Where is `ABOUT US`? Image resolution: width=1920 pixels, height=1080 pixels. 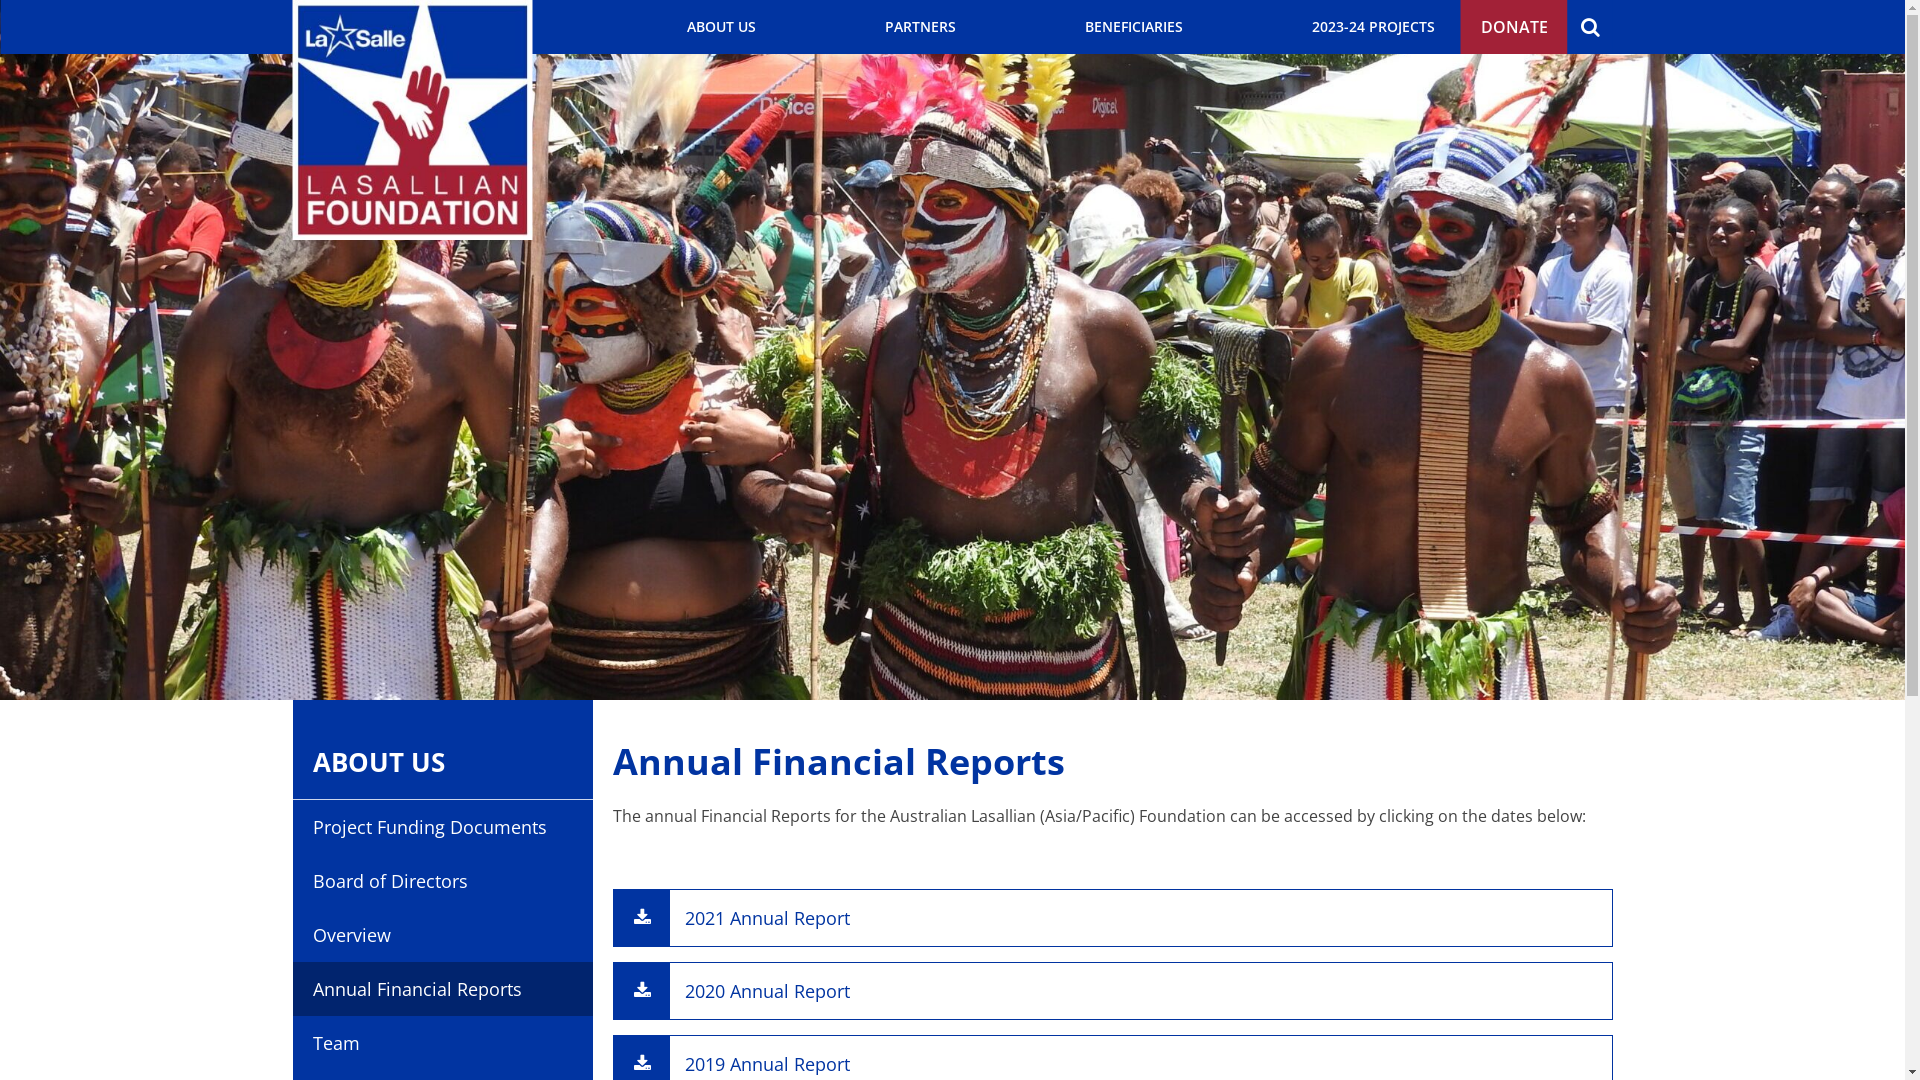 ABOUT US is located at coordinates (720, 27).